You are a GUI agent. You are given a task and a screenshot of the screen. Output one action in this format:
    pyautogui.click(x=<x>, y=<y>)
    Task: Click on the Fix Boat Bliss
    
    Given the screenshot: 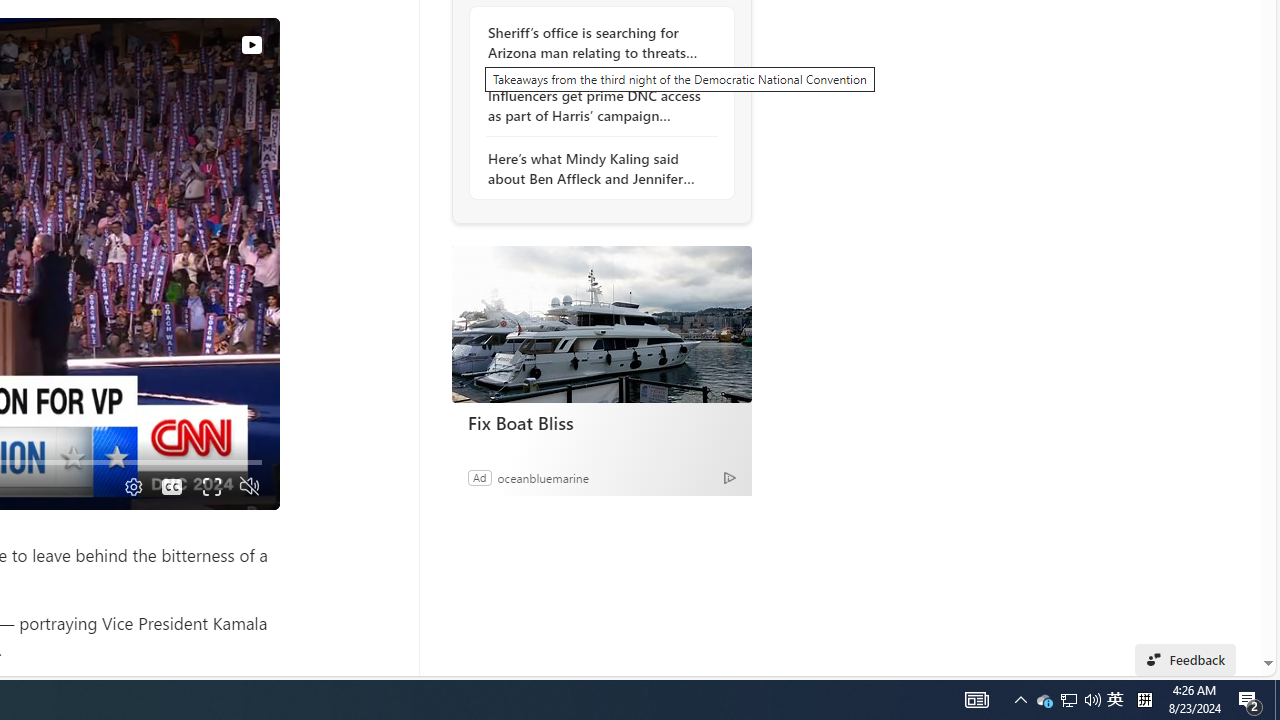 What is the action you would take?
    pyautogui.click(x=601, y=324)
    